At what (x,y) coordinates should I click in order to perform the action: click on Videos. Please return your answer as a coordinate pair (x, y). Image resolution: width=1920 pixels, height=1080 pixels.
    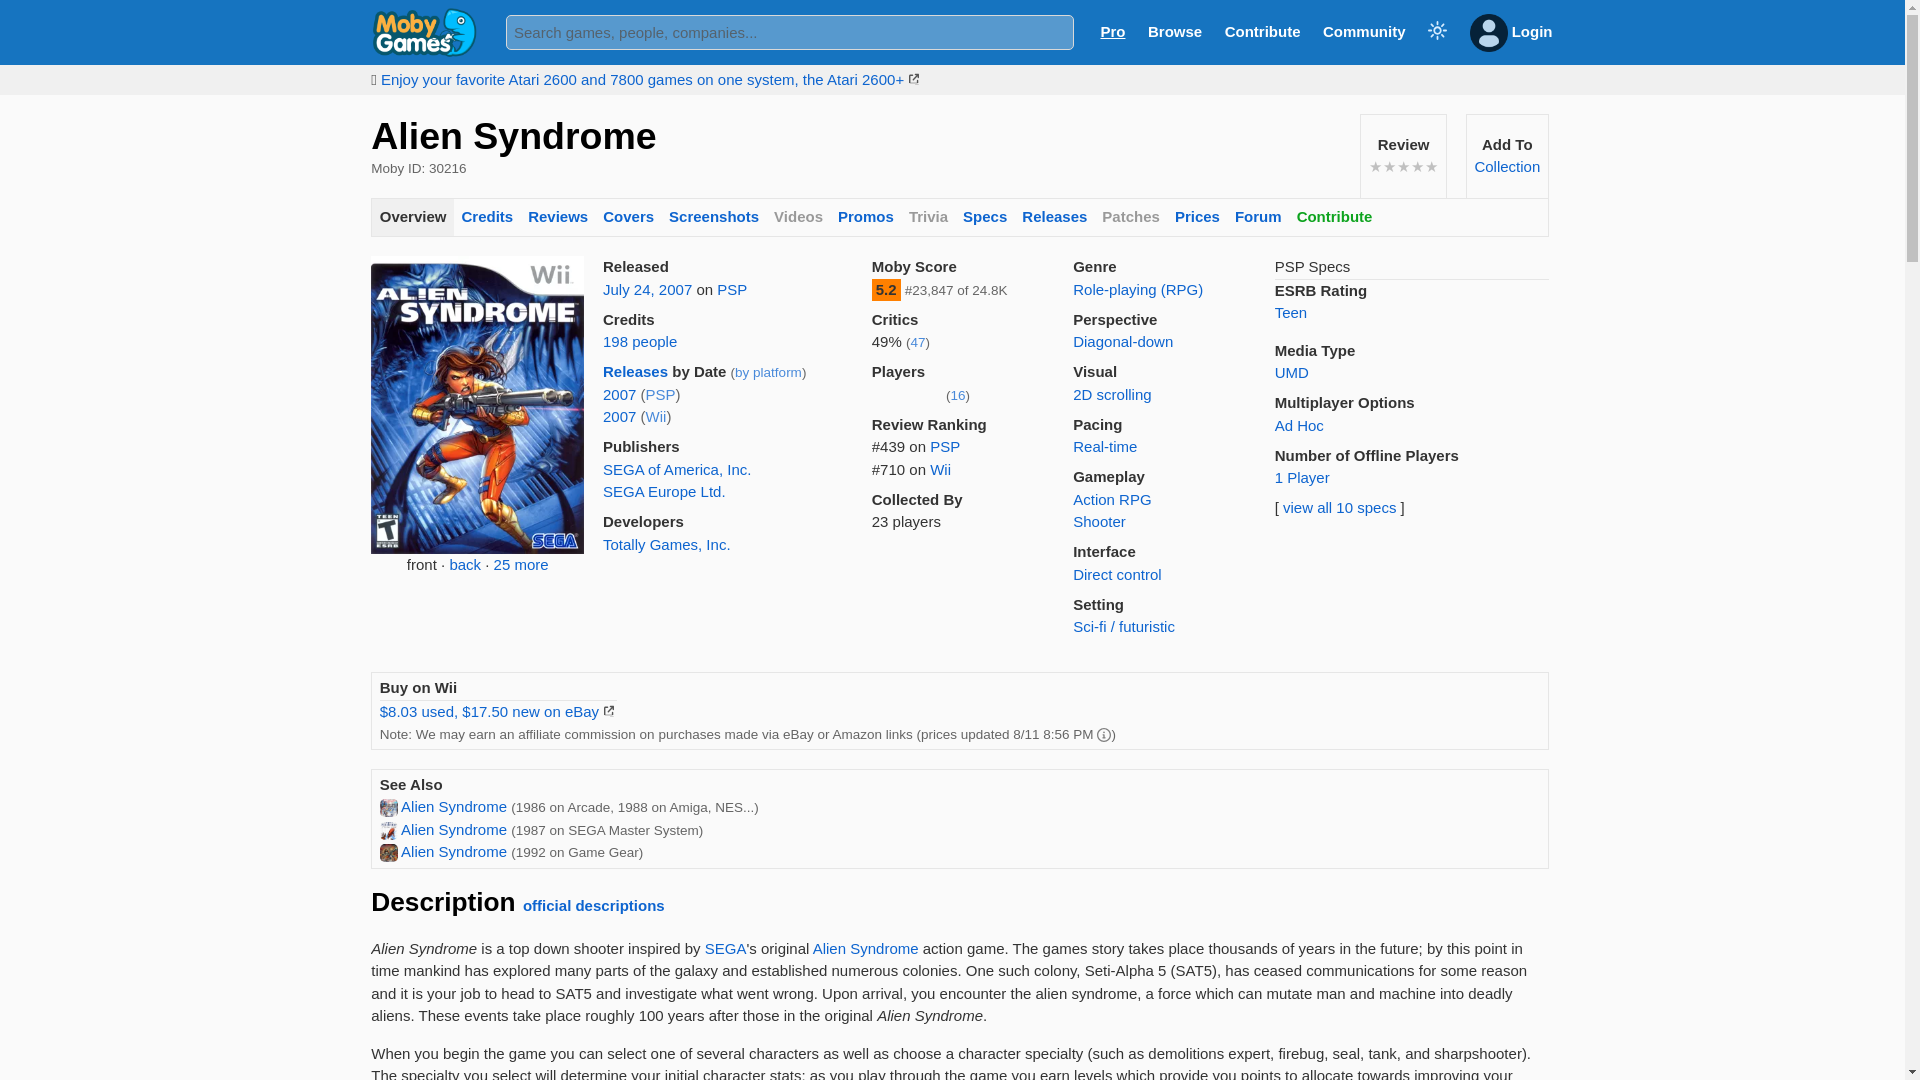
    Looking at the image, I should click on (798, 218).